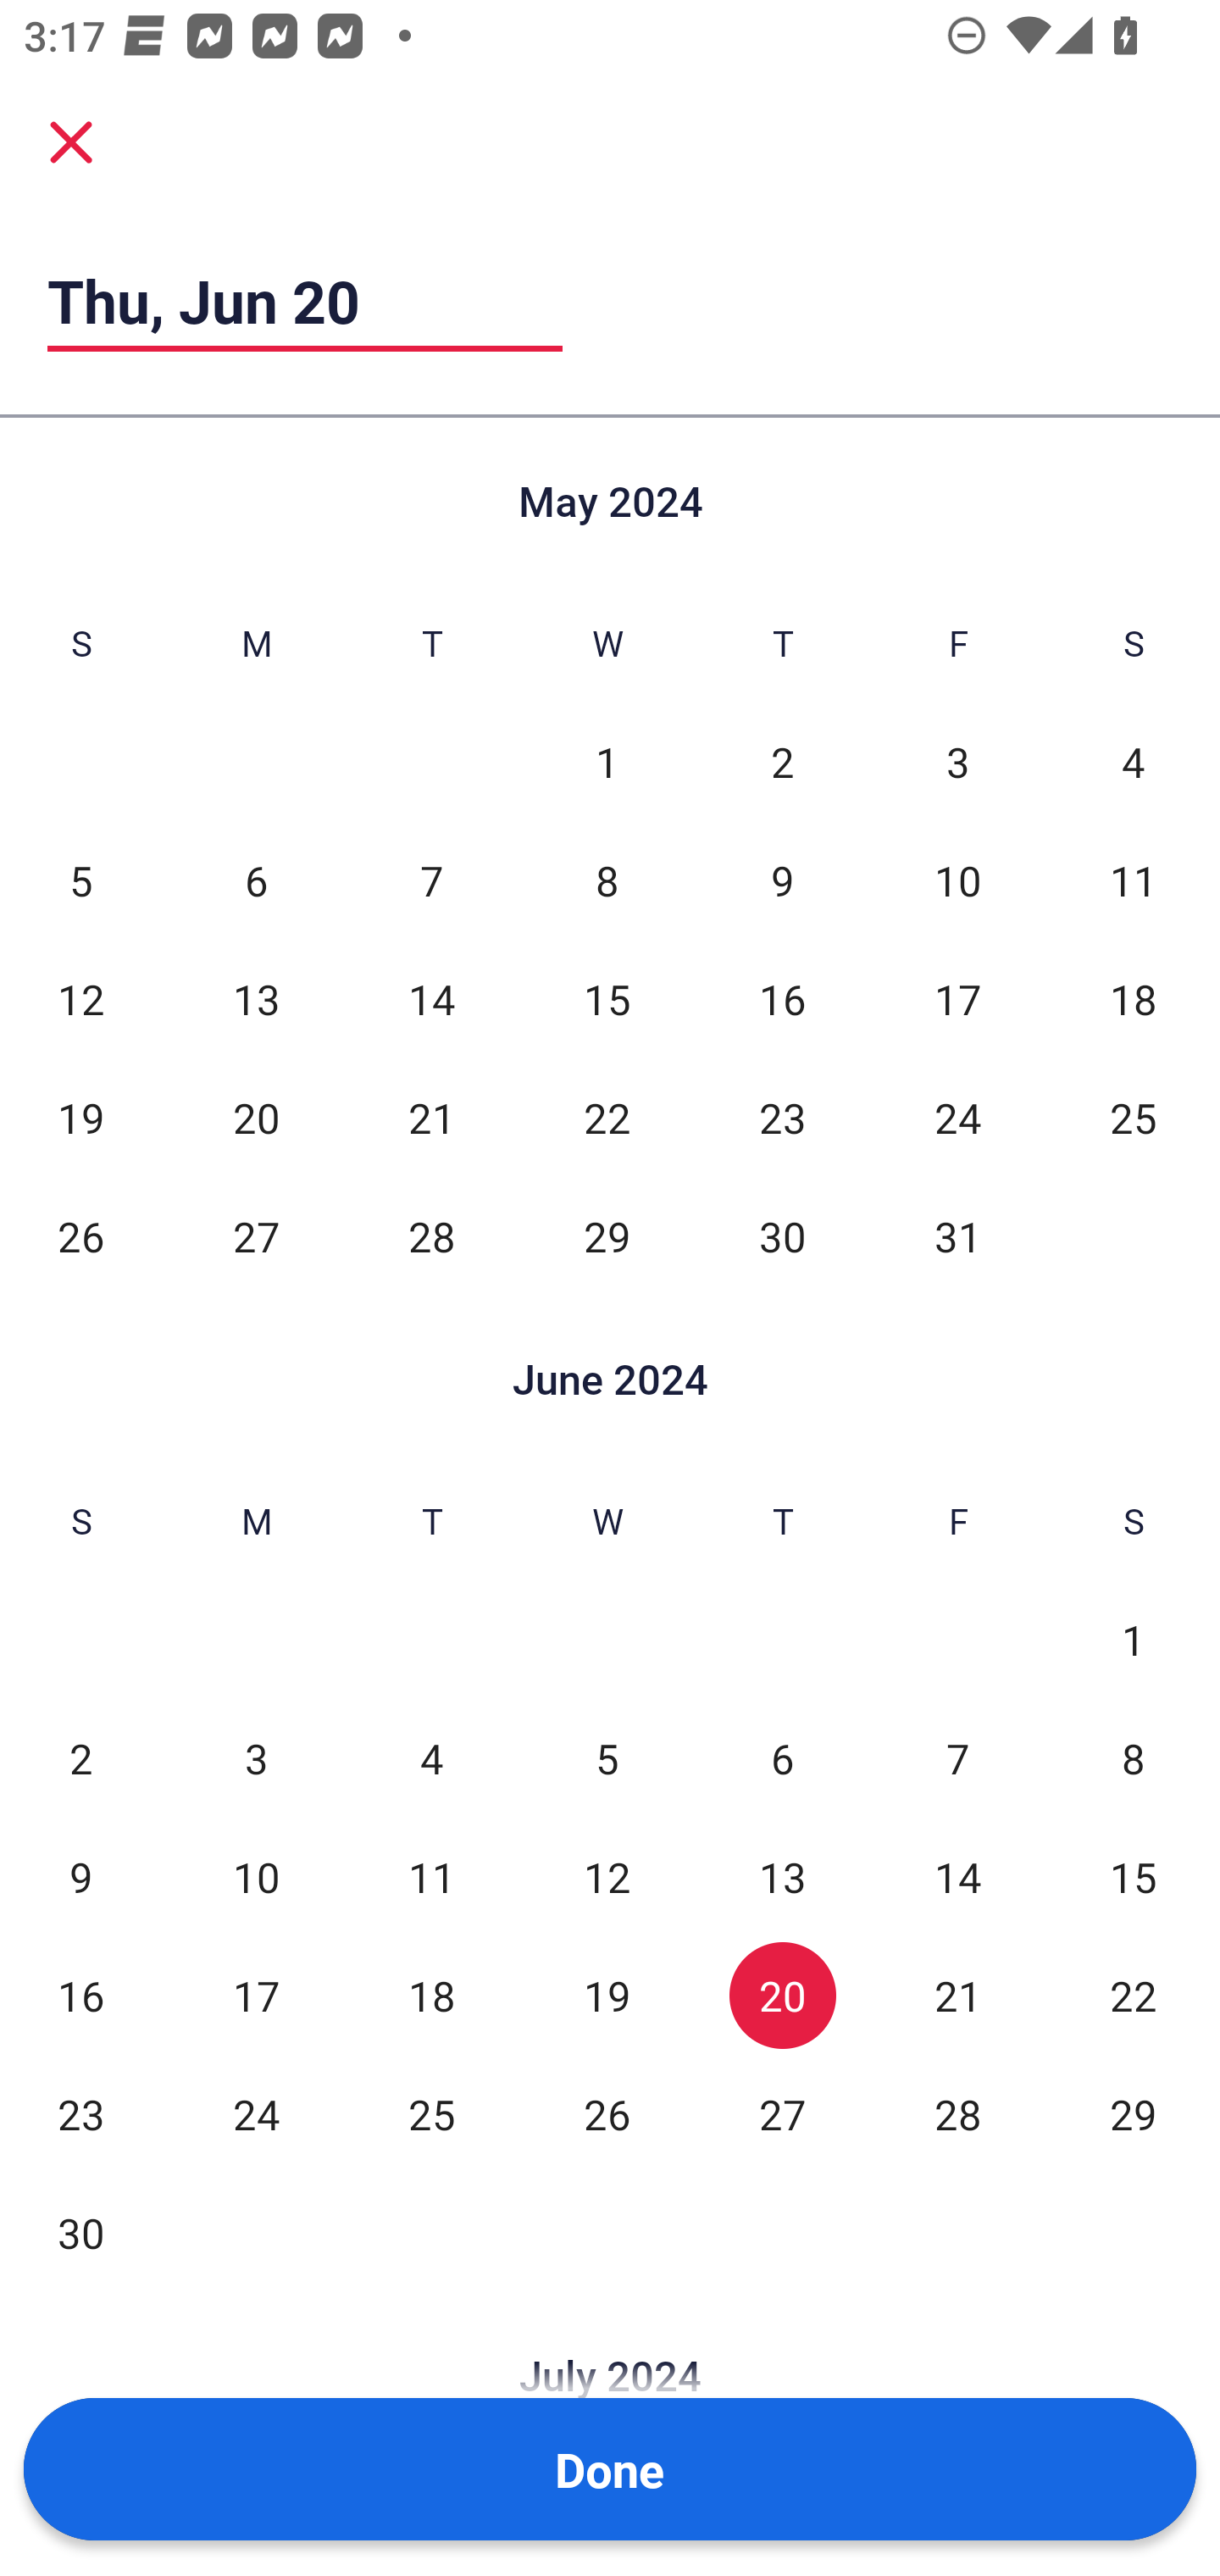  Describe the element at coordinates (1134, 1996) in the screenshot. I see `22 Sat, Jun 22, Not Selected` at that location.